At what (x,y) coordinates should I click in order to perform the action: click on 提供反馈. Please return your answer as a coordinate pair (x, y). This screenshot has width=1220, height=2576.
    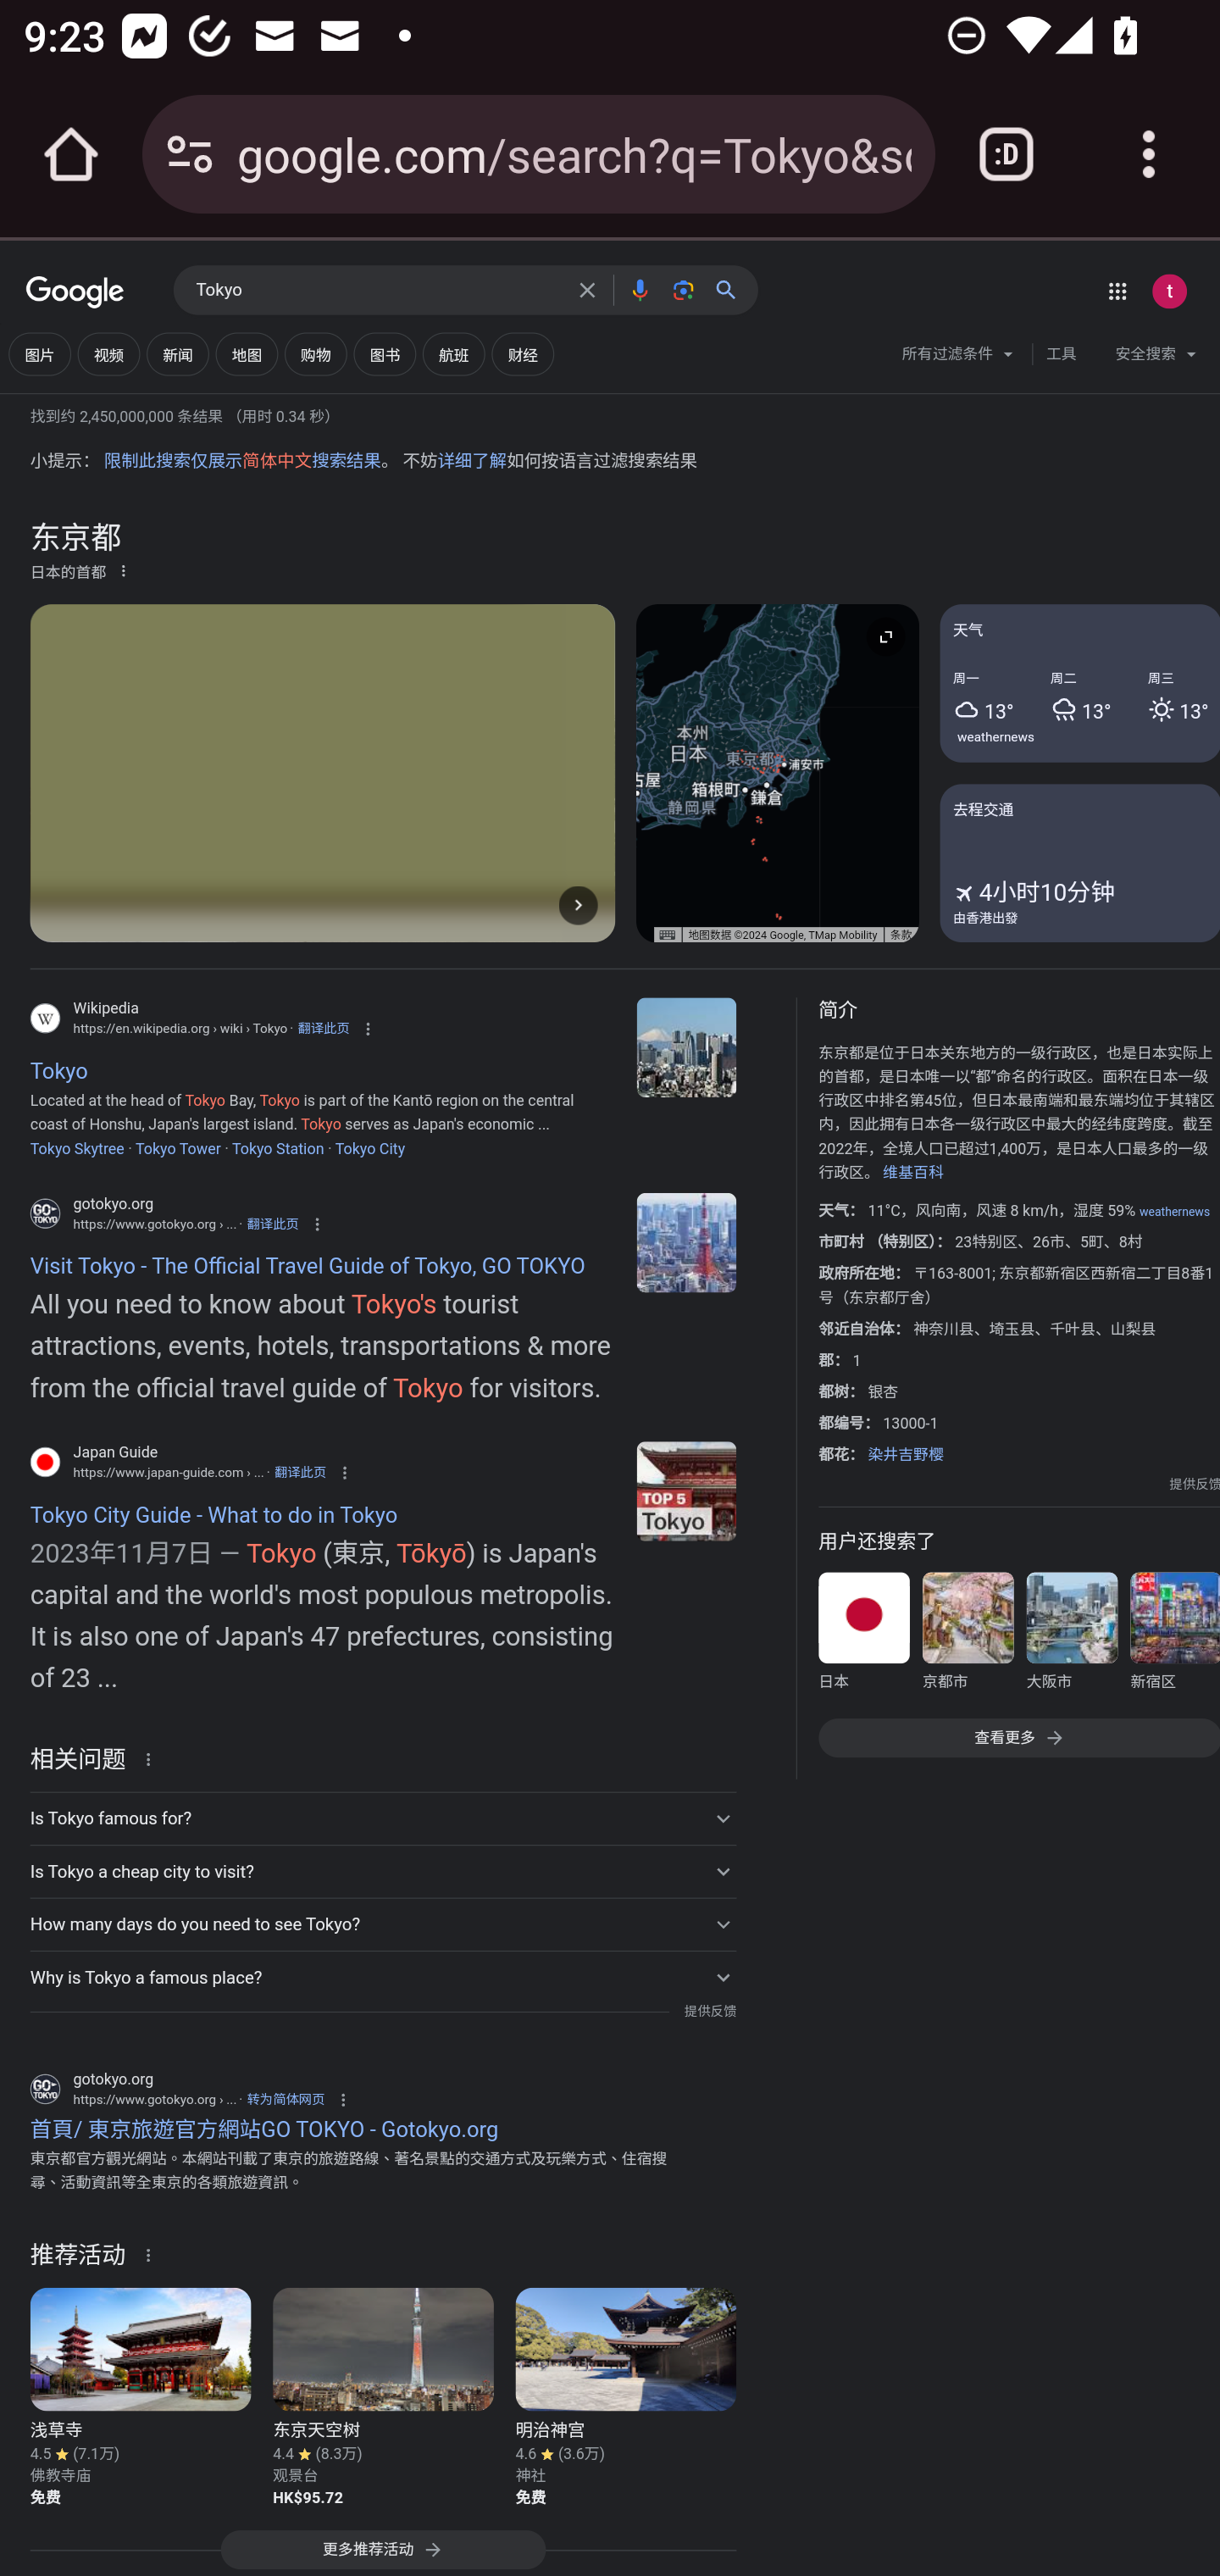
    Looking at the image, I should click on (1195, 1485).